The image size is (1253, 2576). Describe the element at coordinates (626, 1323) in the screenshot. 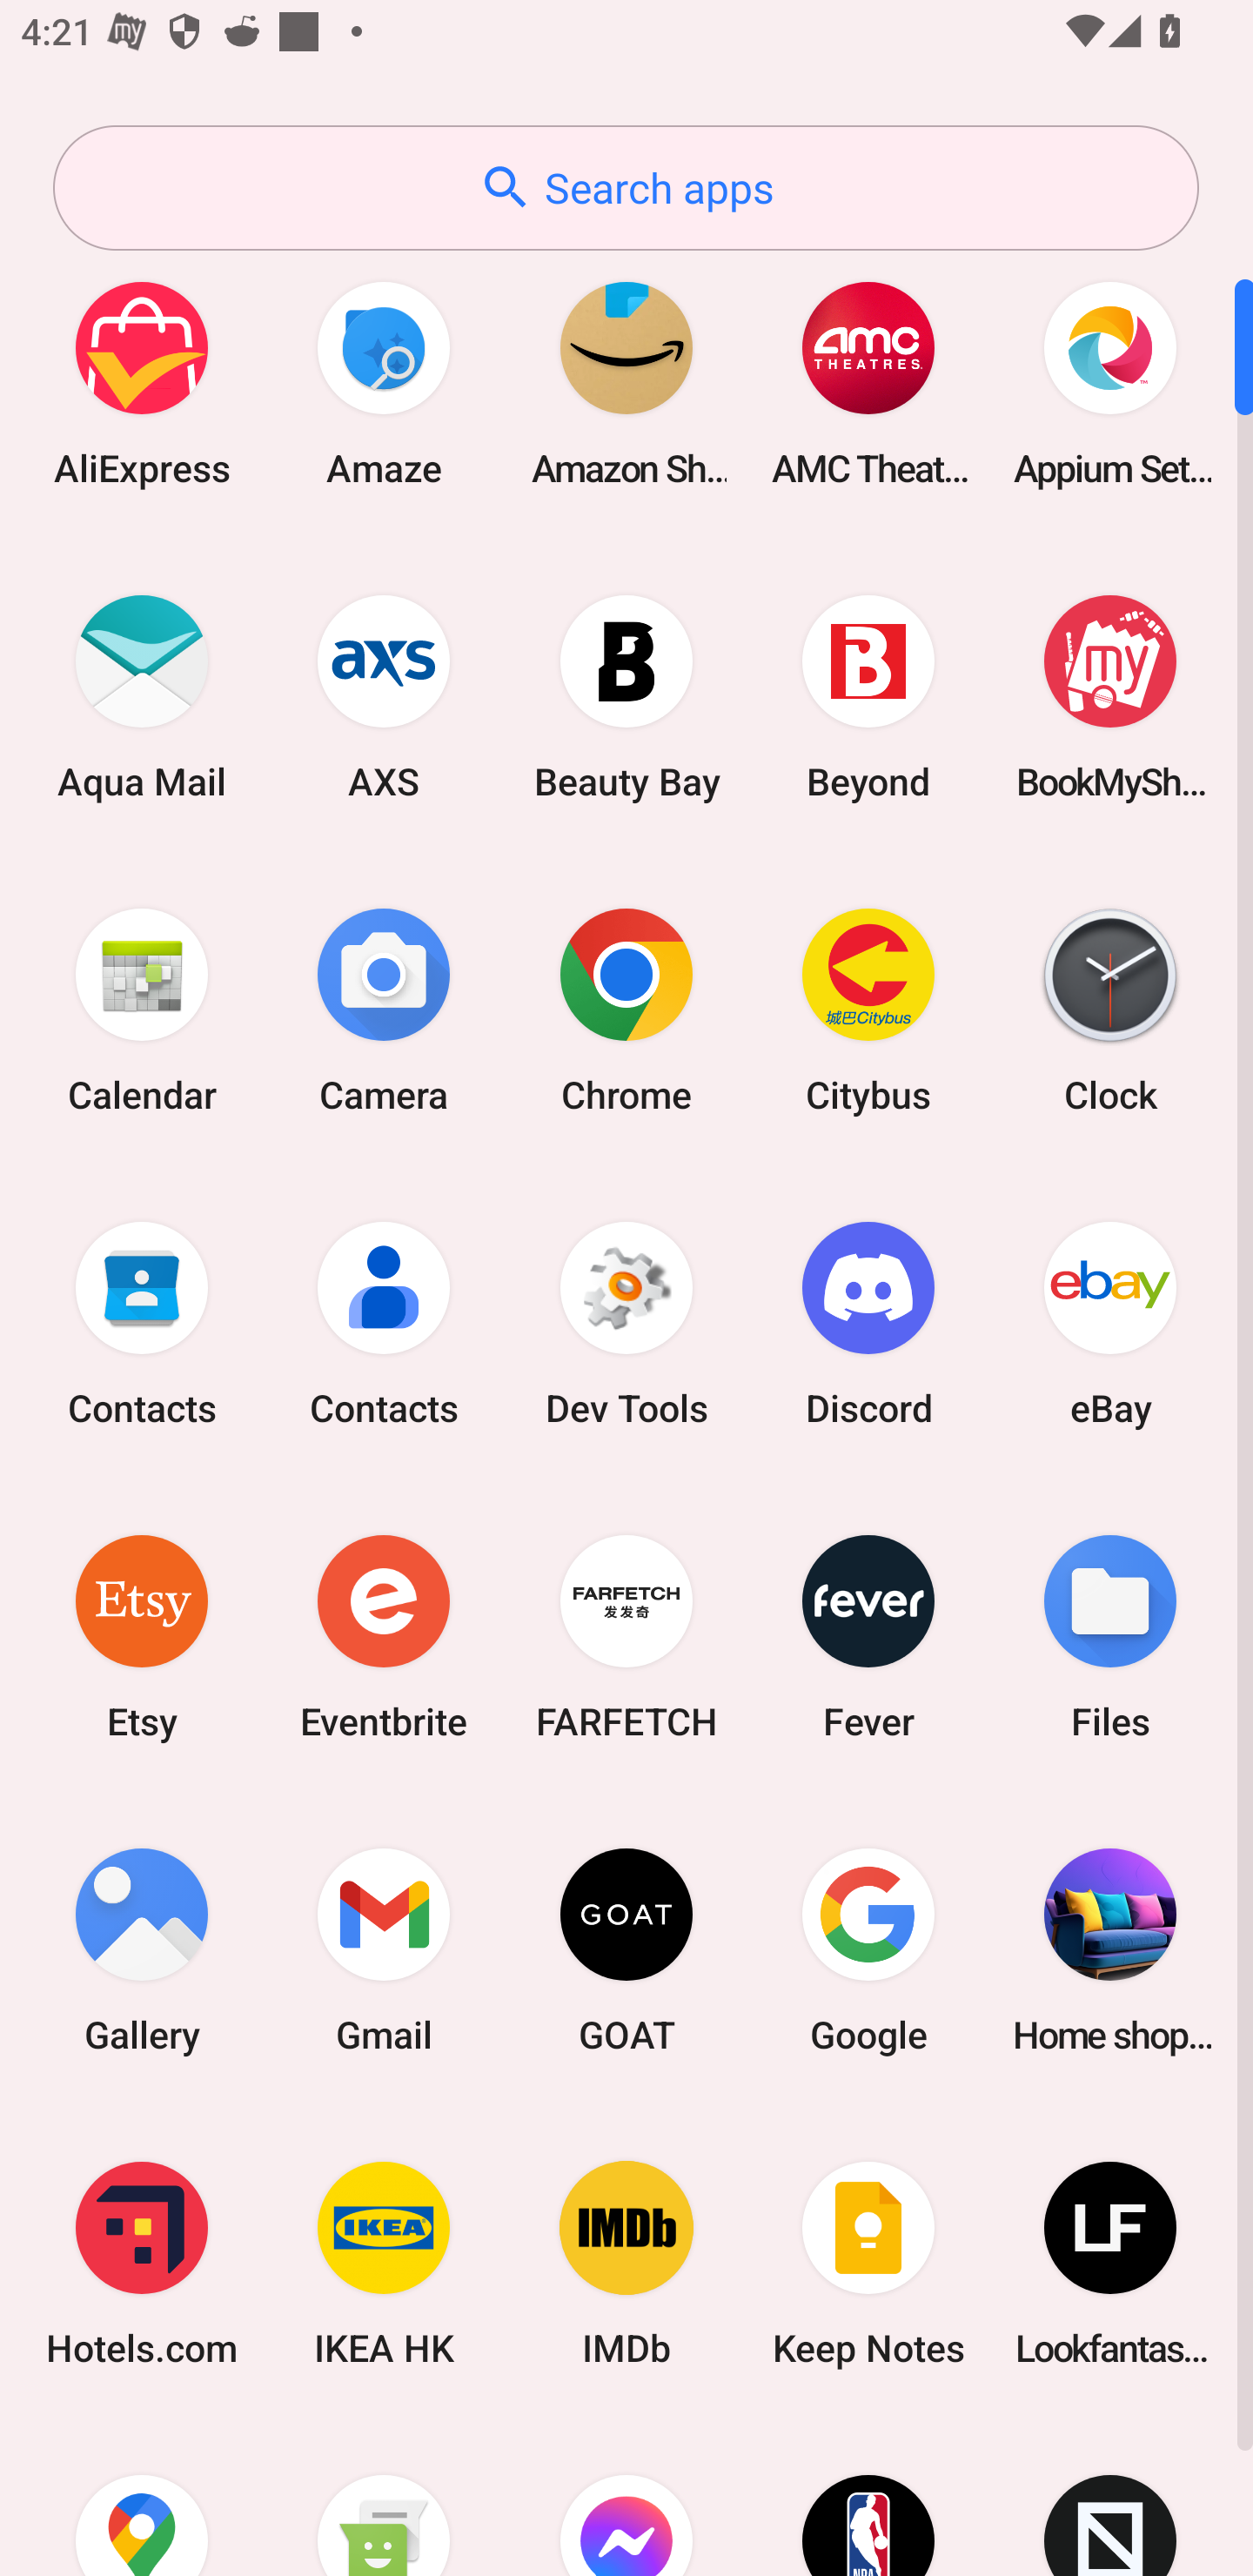

I see `Dev Tools` at that location.